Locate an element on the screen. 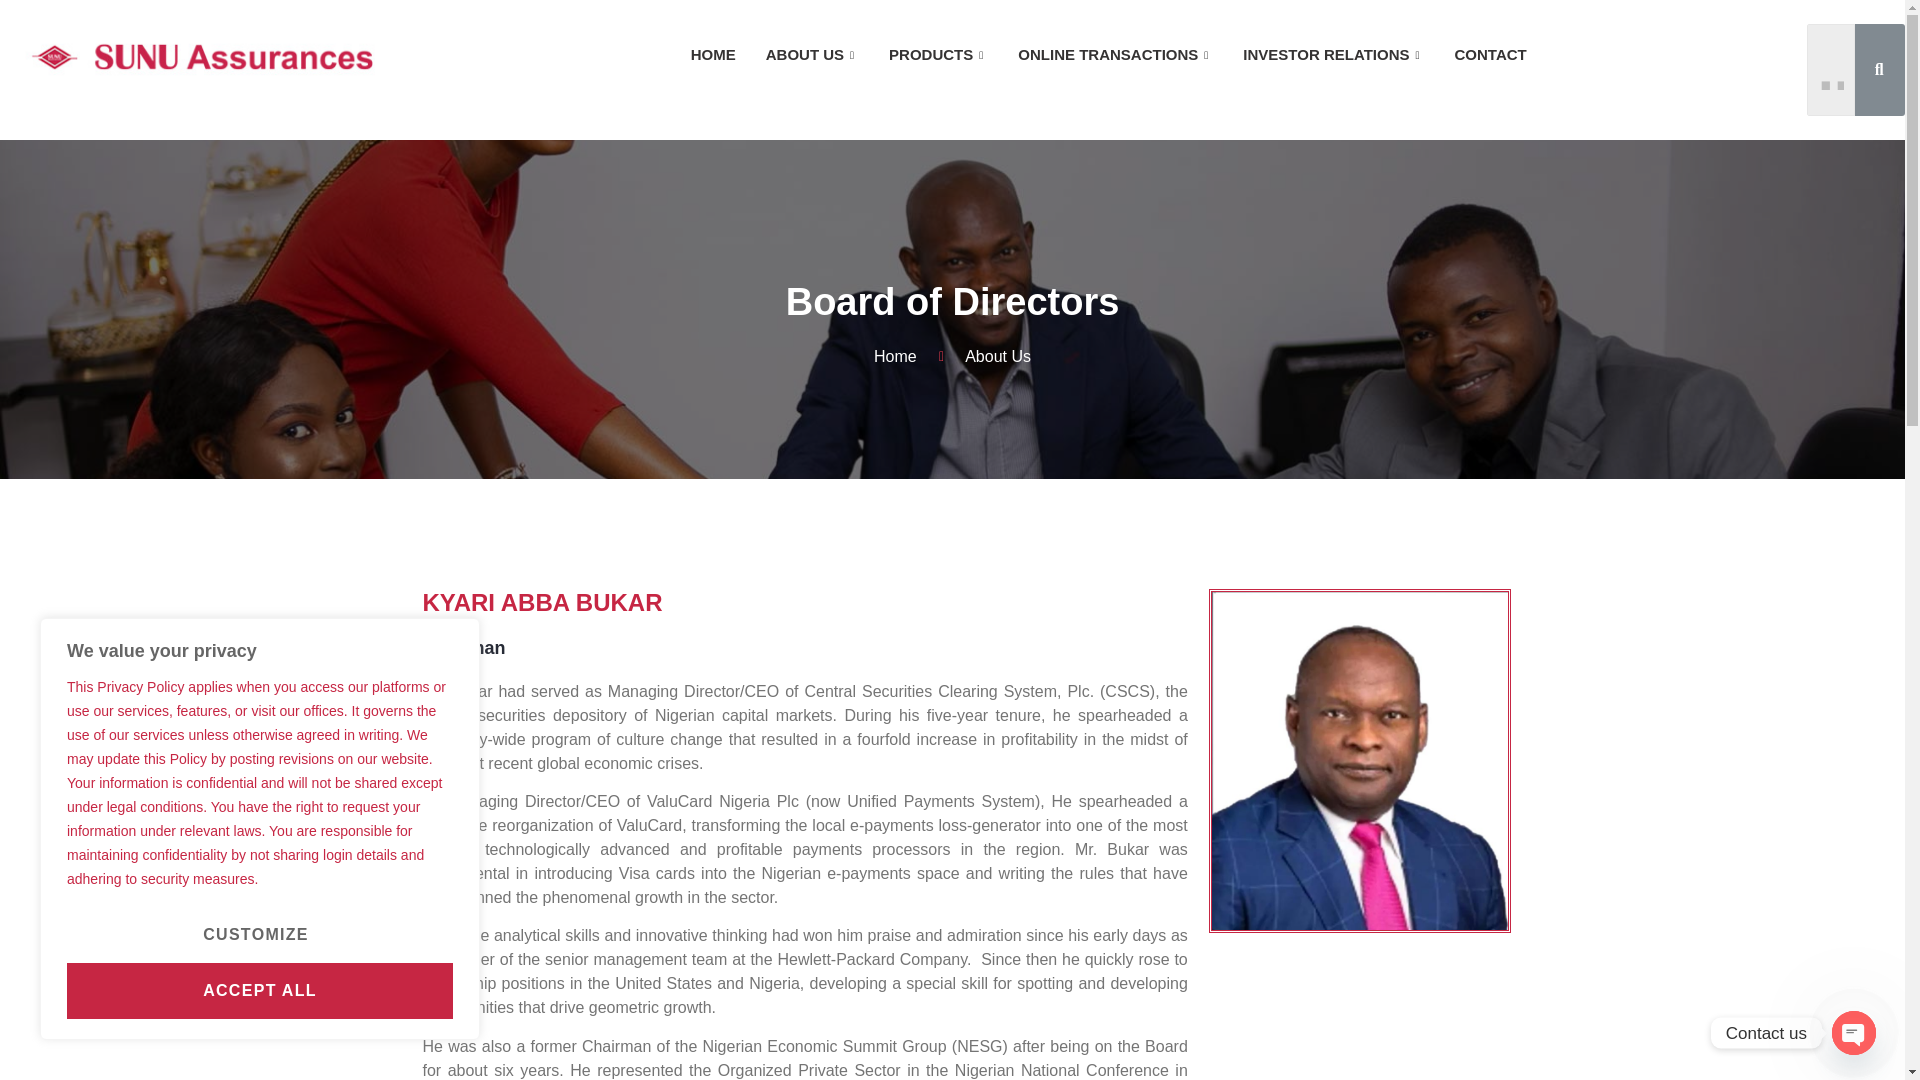 This screenshot has height=1080, width=1920. ABOUT US is located at coordinates (812, 55).